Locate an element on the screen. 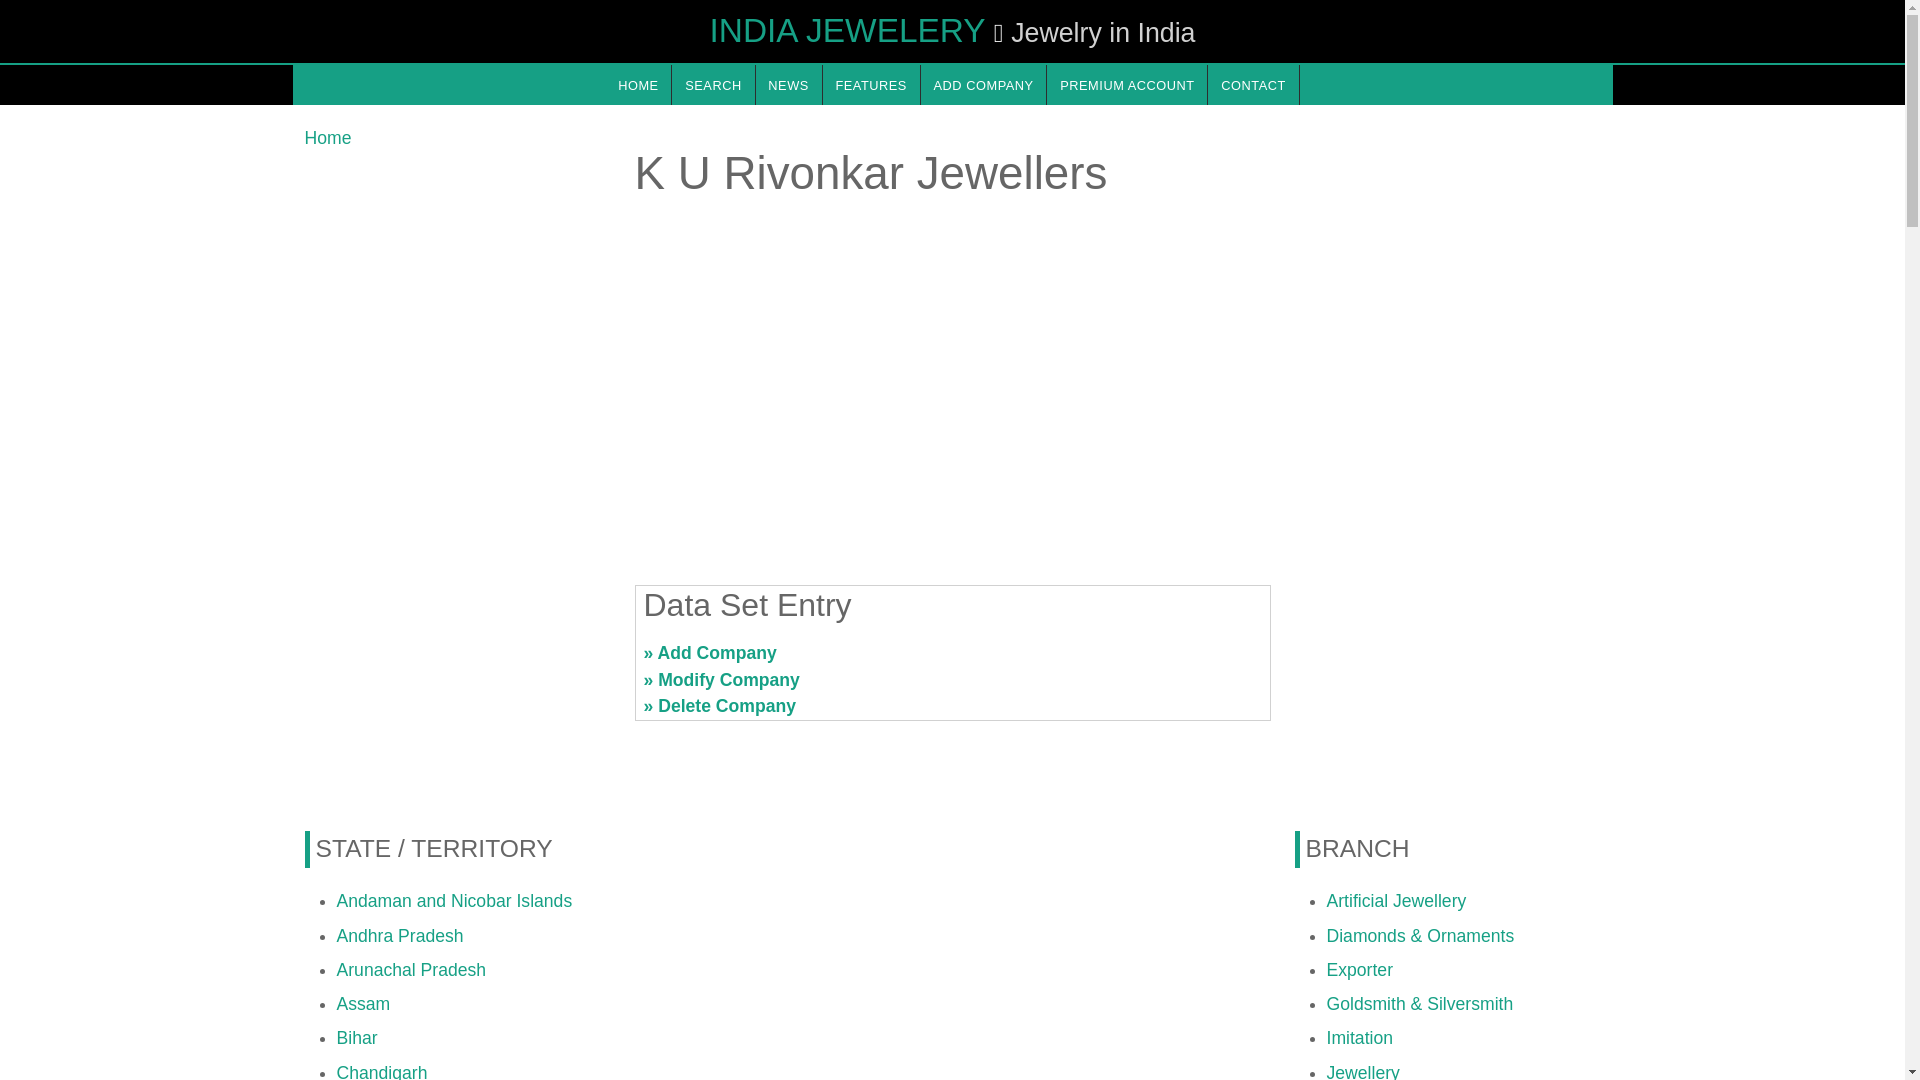 The height and width of the screenshot is (1080, 1920). ADD COMPANY is located at coordinates (984, 84).